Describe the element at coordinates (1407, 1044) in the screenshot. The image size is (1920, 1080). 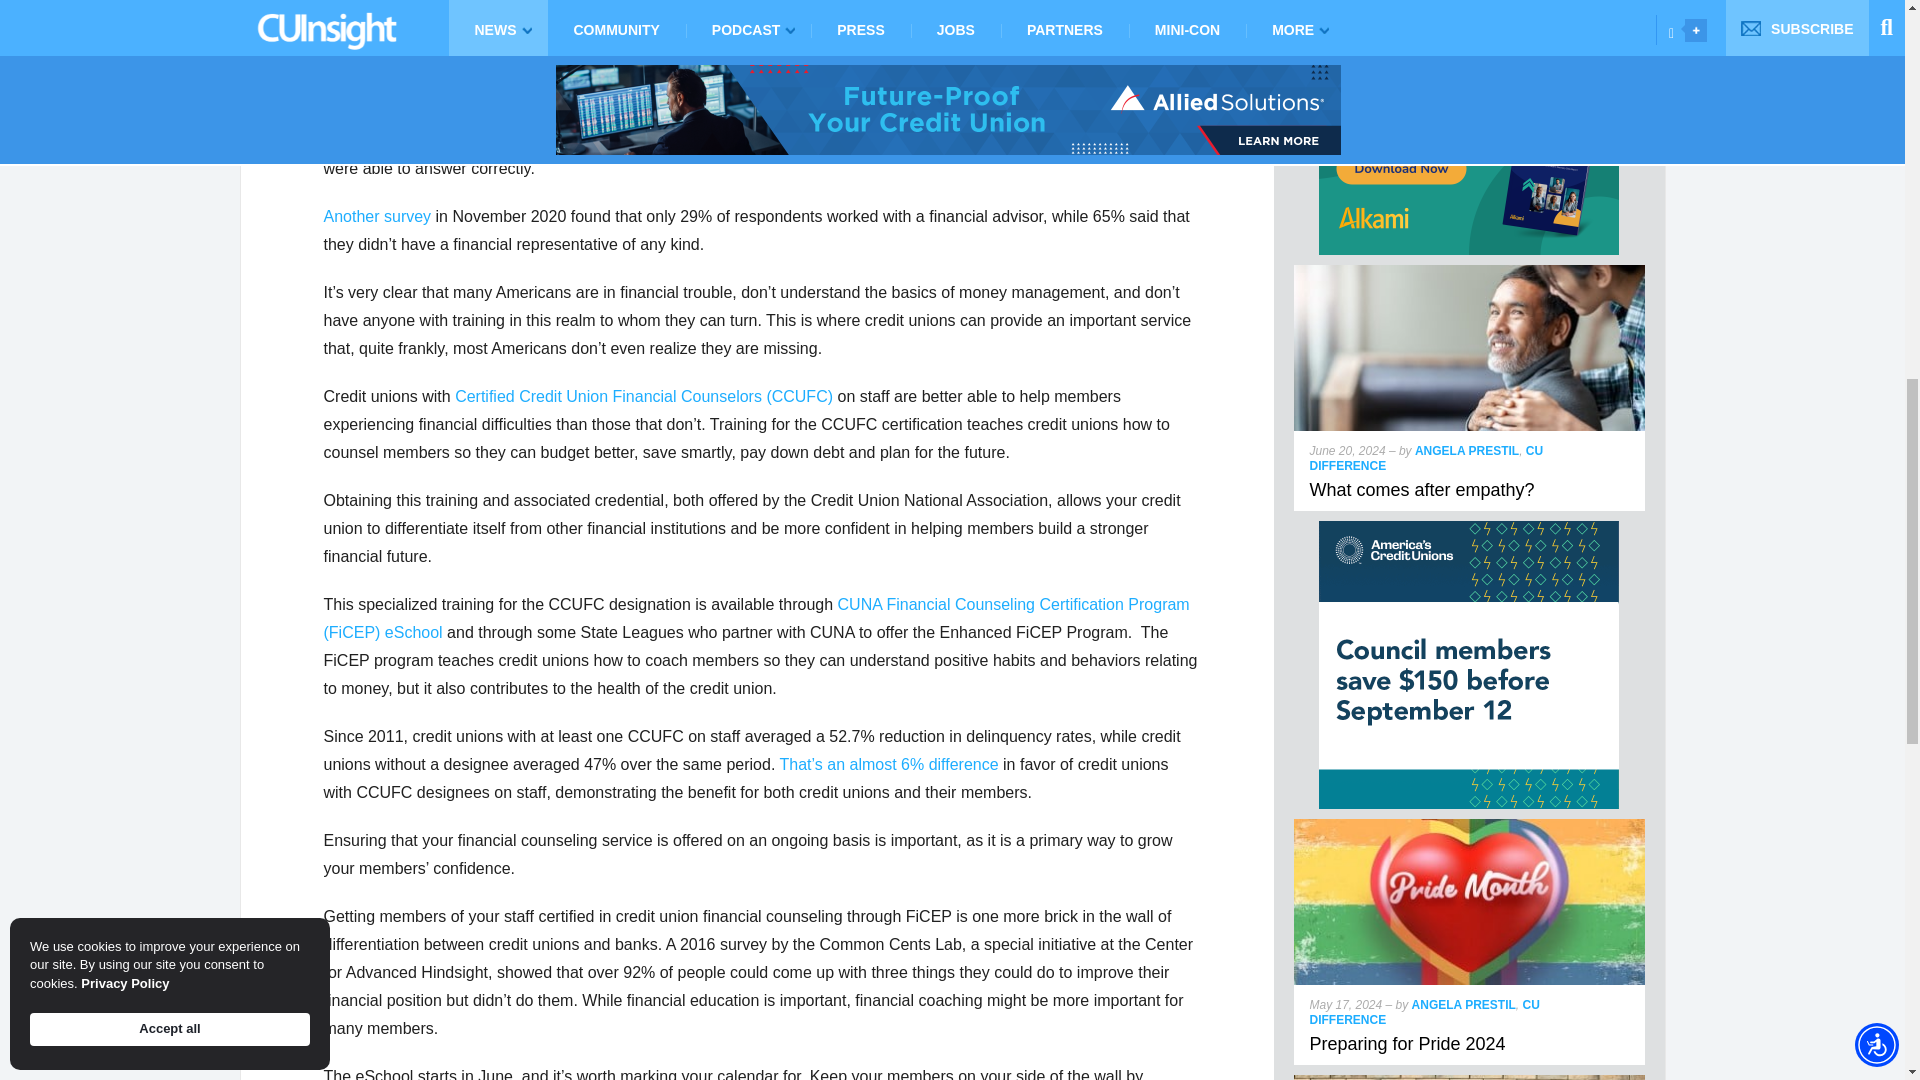
I see `Preparing for Pride 2024` at that location.